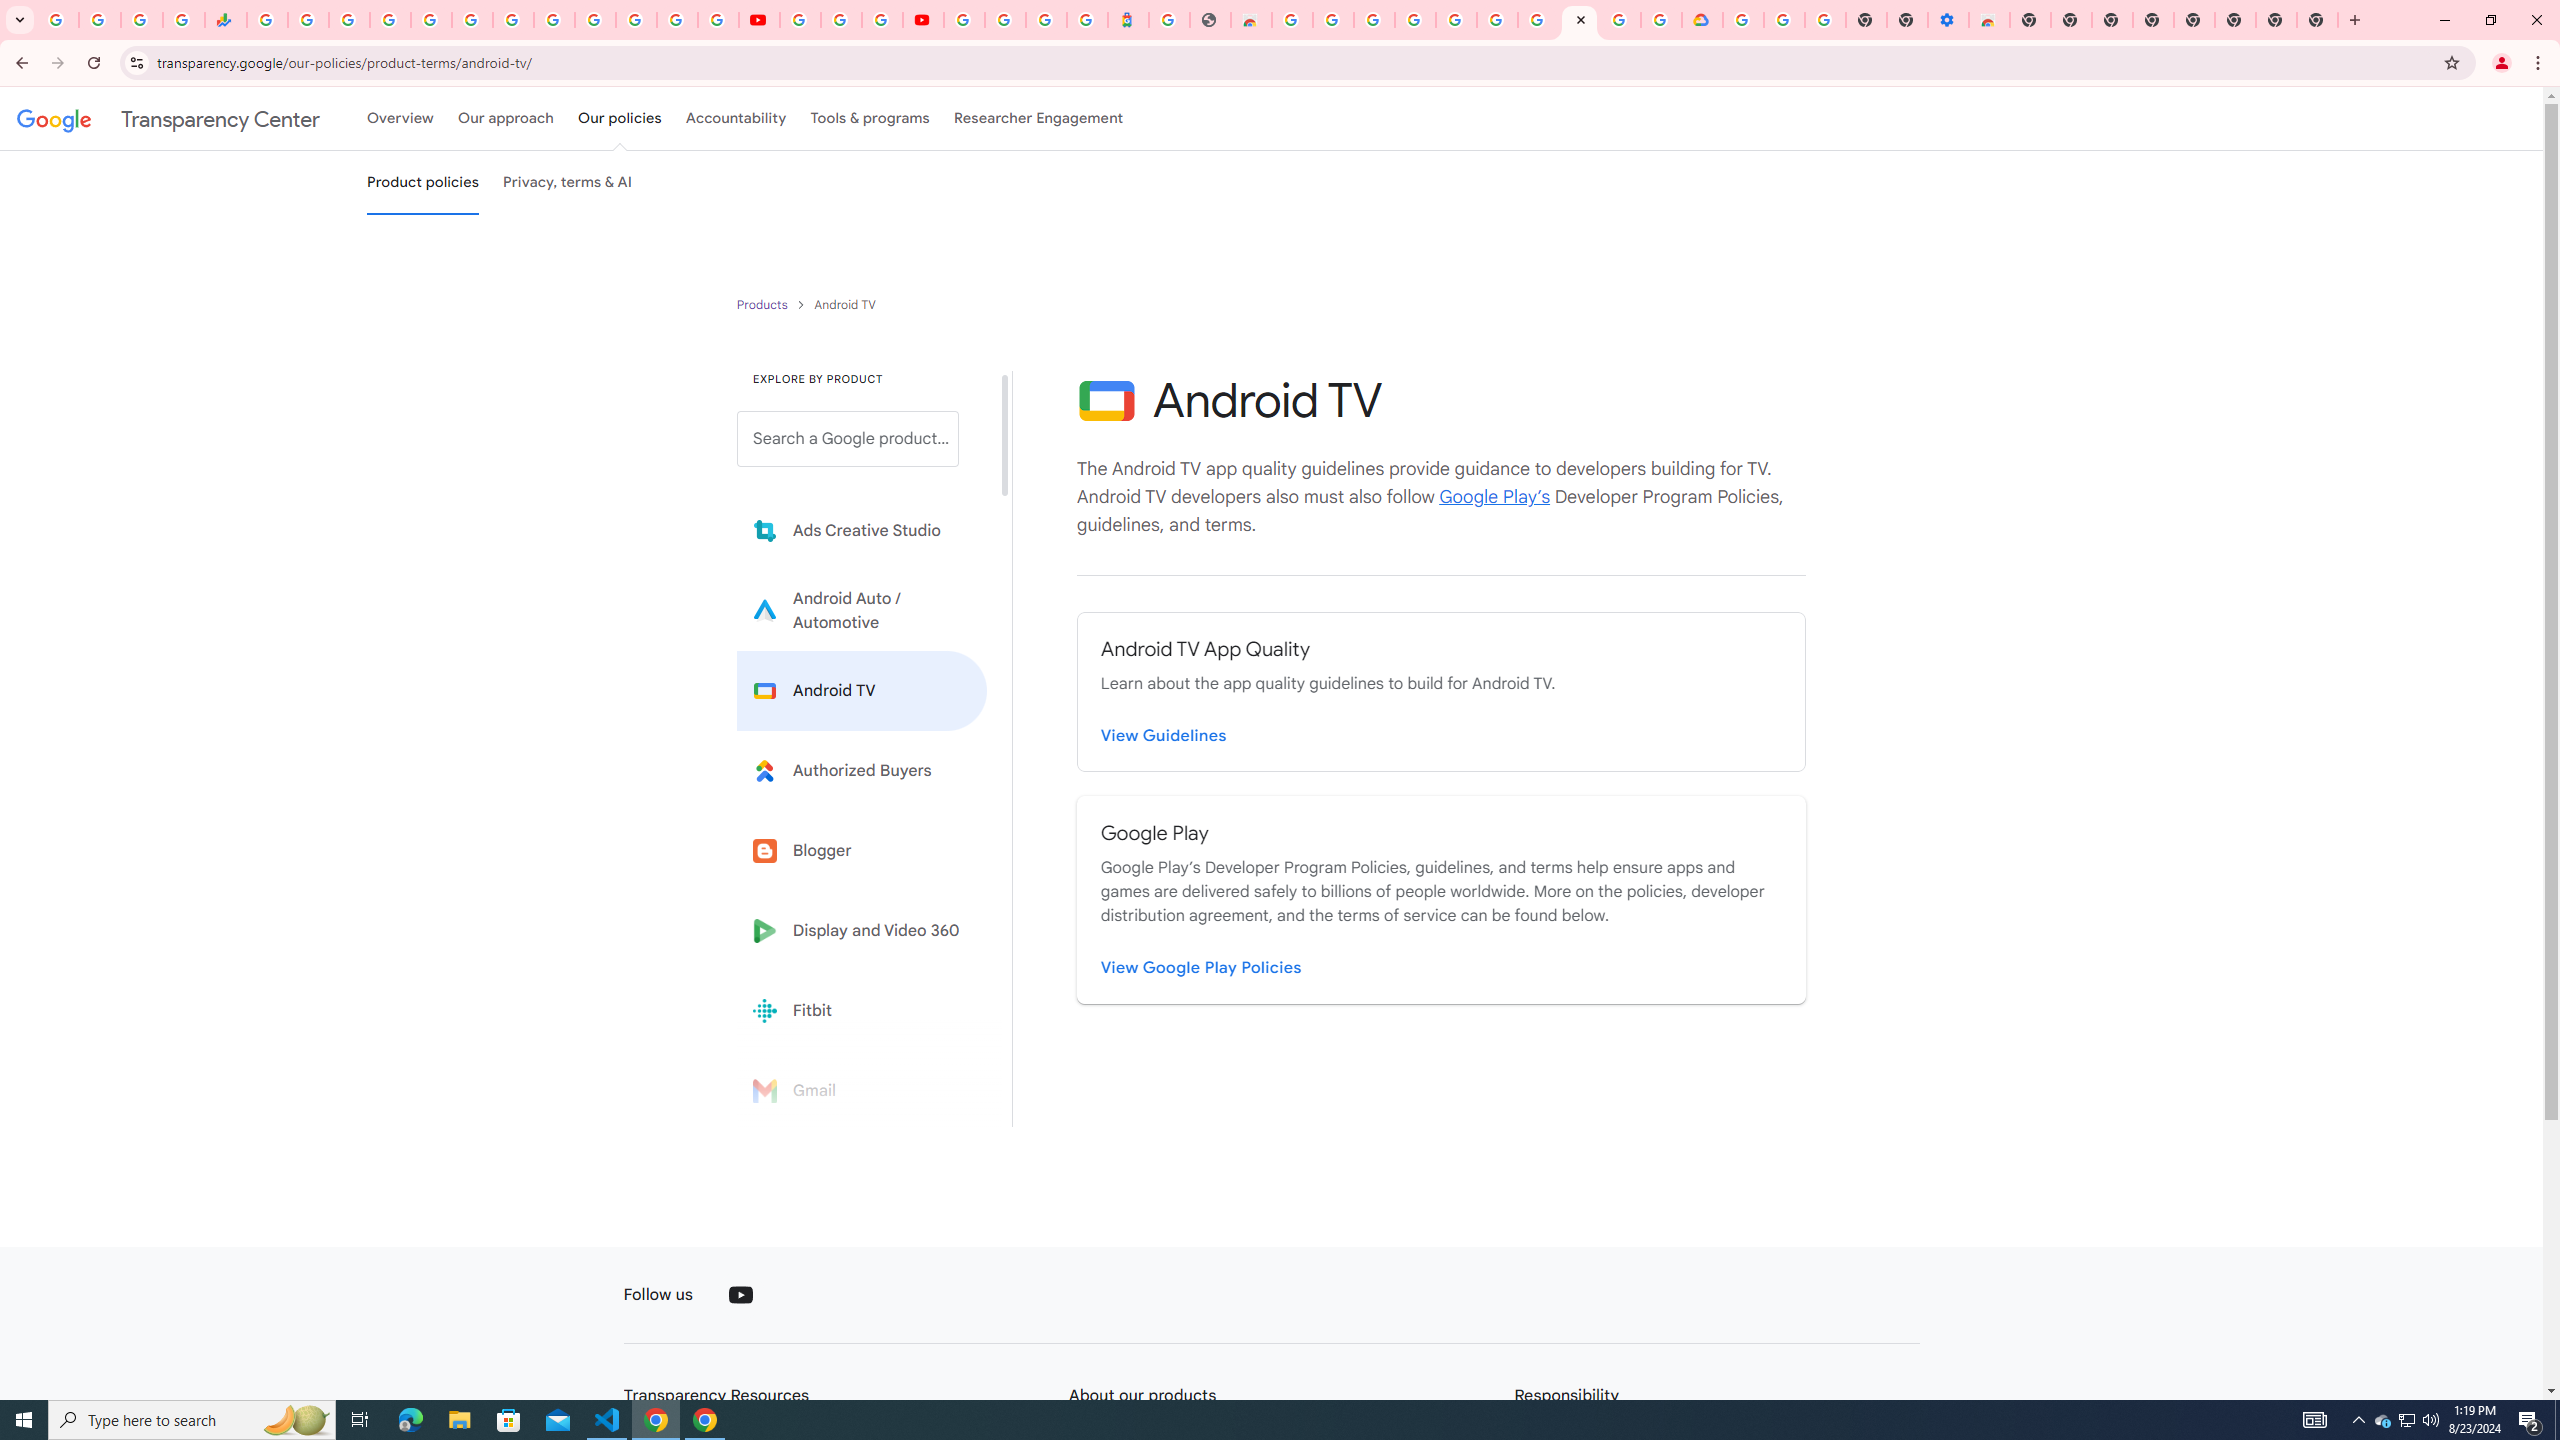 The width and height of the screenshot is (2560, 1440). What do you see at coordinates (1949, 20) in the screenshot?
I see `Settings - Accessibility` at bounding box center [1949, 20].